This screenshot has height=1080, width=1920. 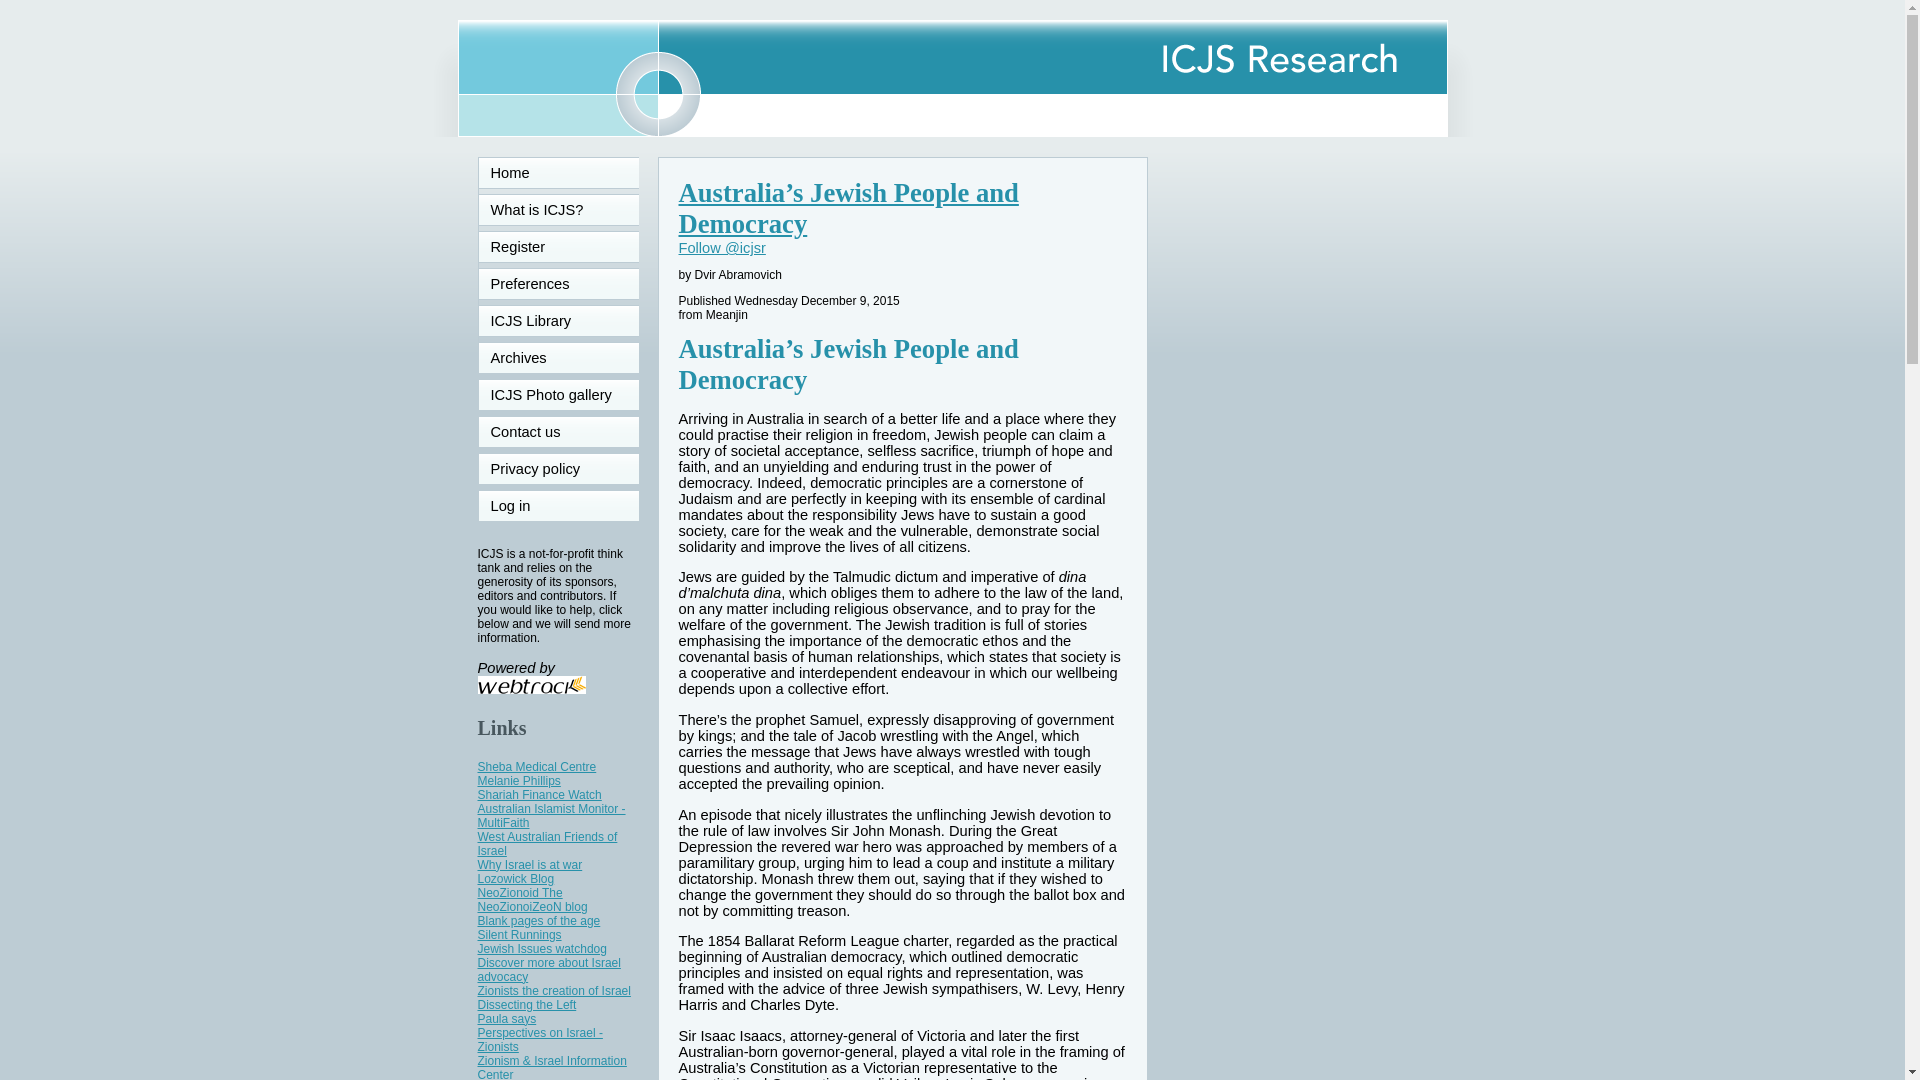 I want to click on Paula says, so click(x=508, y=1018).